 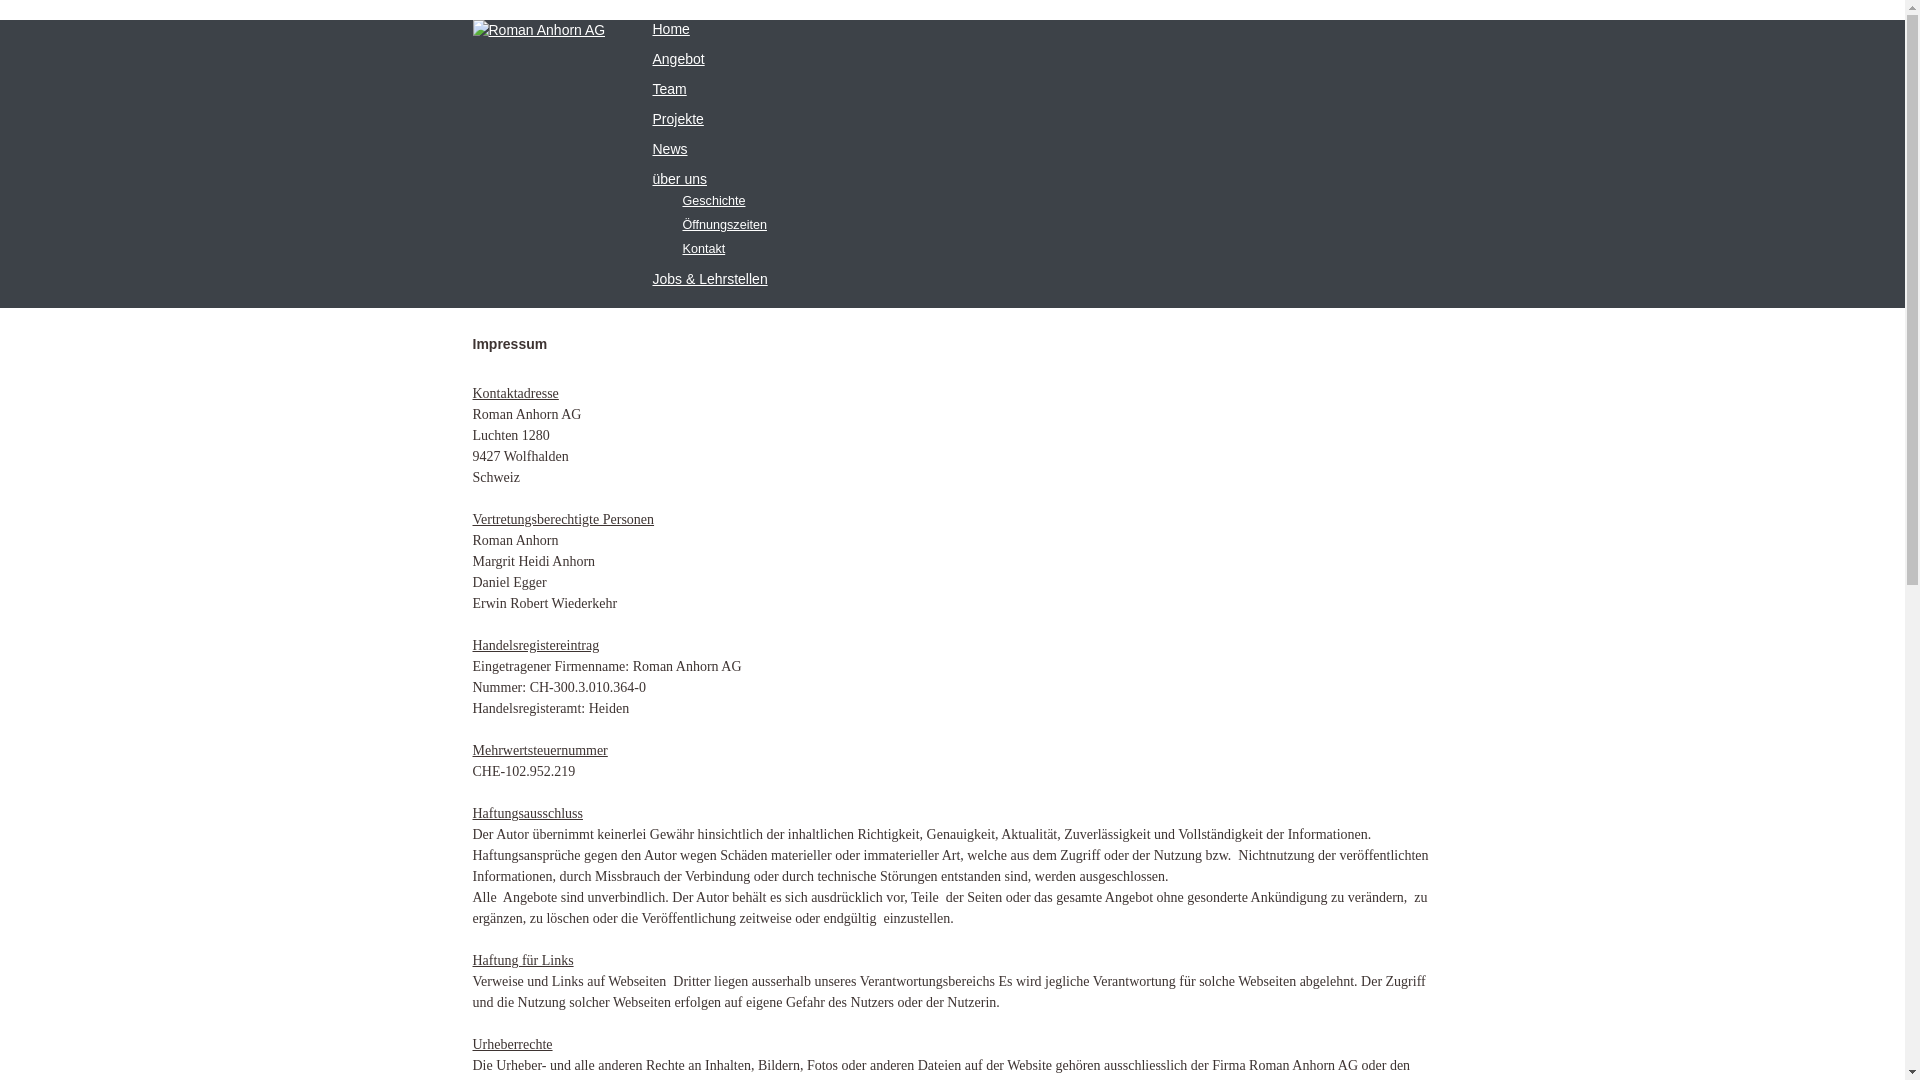 What do you see at coordinates (704, 249) in the screenshot?
I see `Kontakt` at bounding box center [704, 249].